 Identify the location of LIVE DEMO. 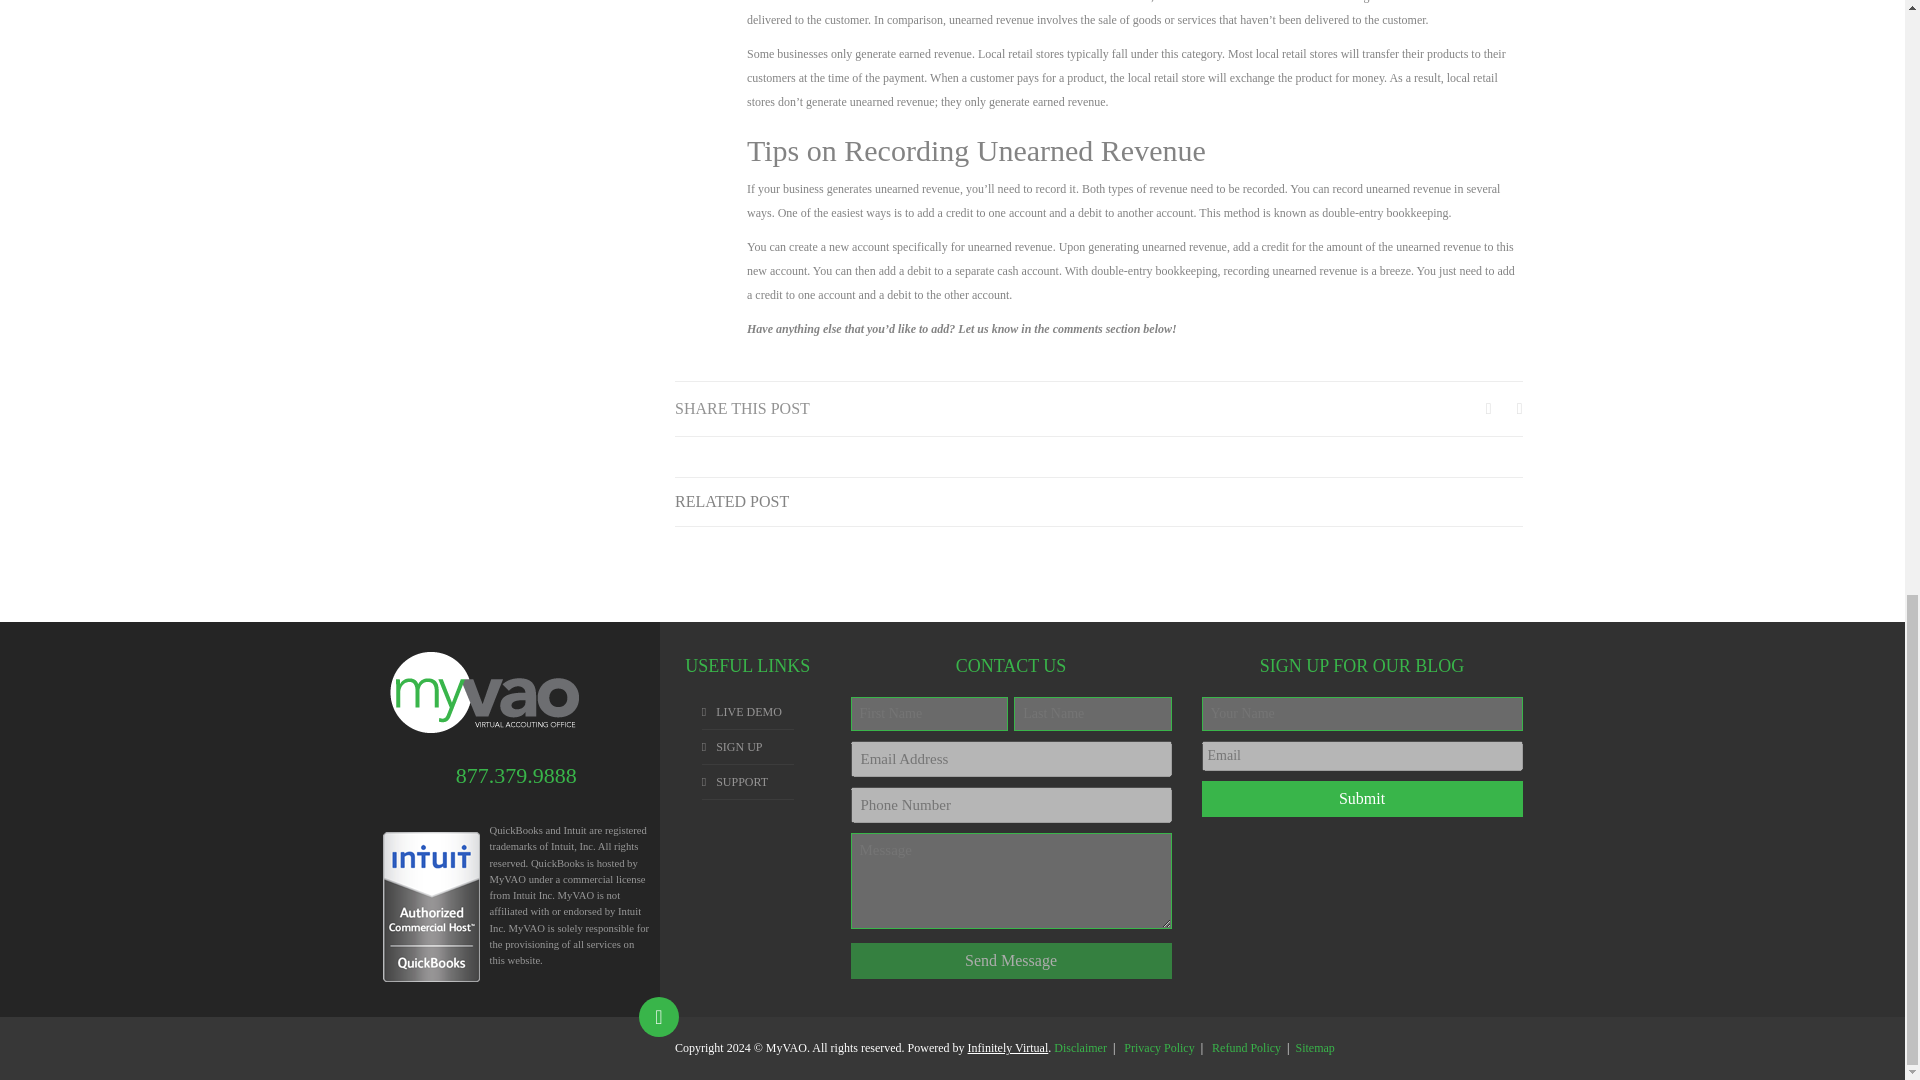
(748, 712).